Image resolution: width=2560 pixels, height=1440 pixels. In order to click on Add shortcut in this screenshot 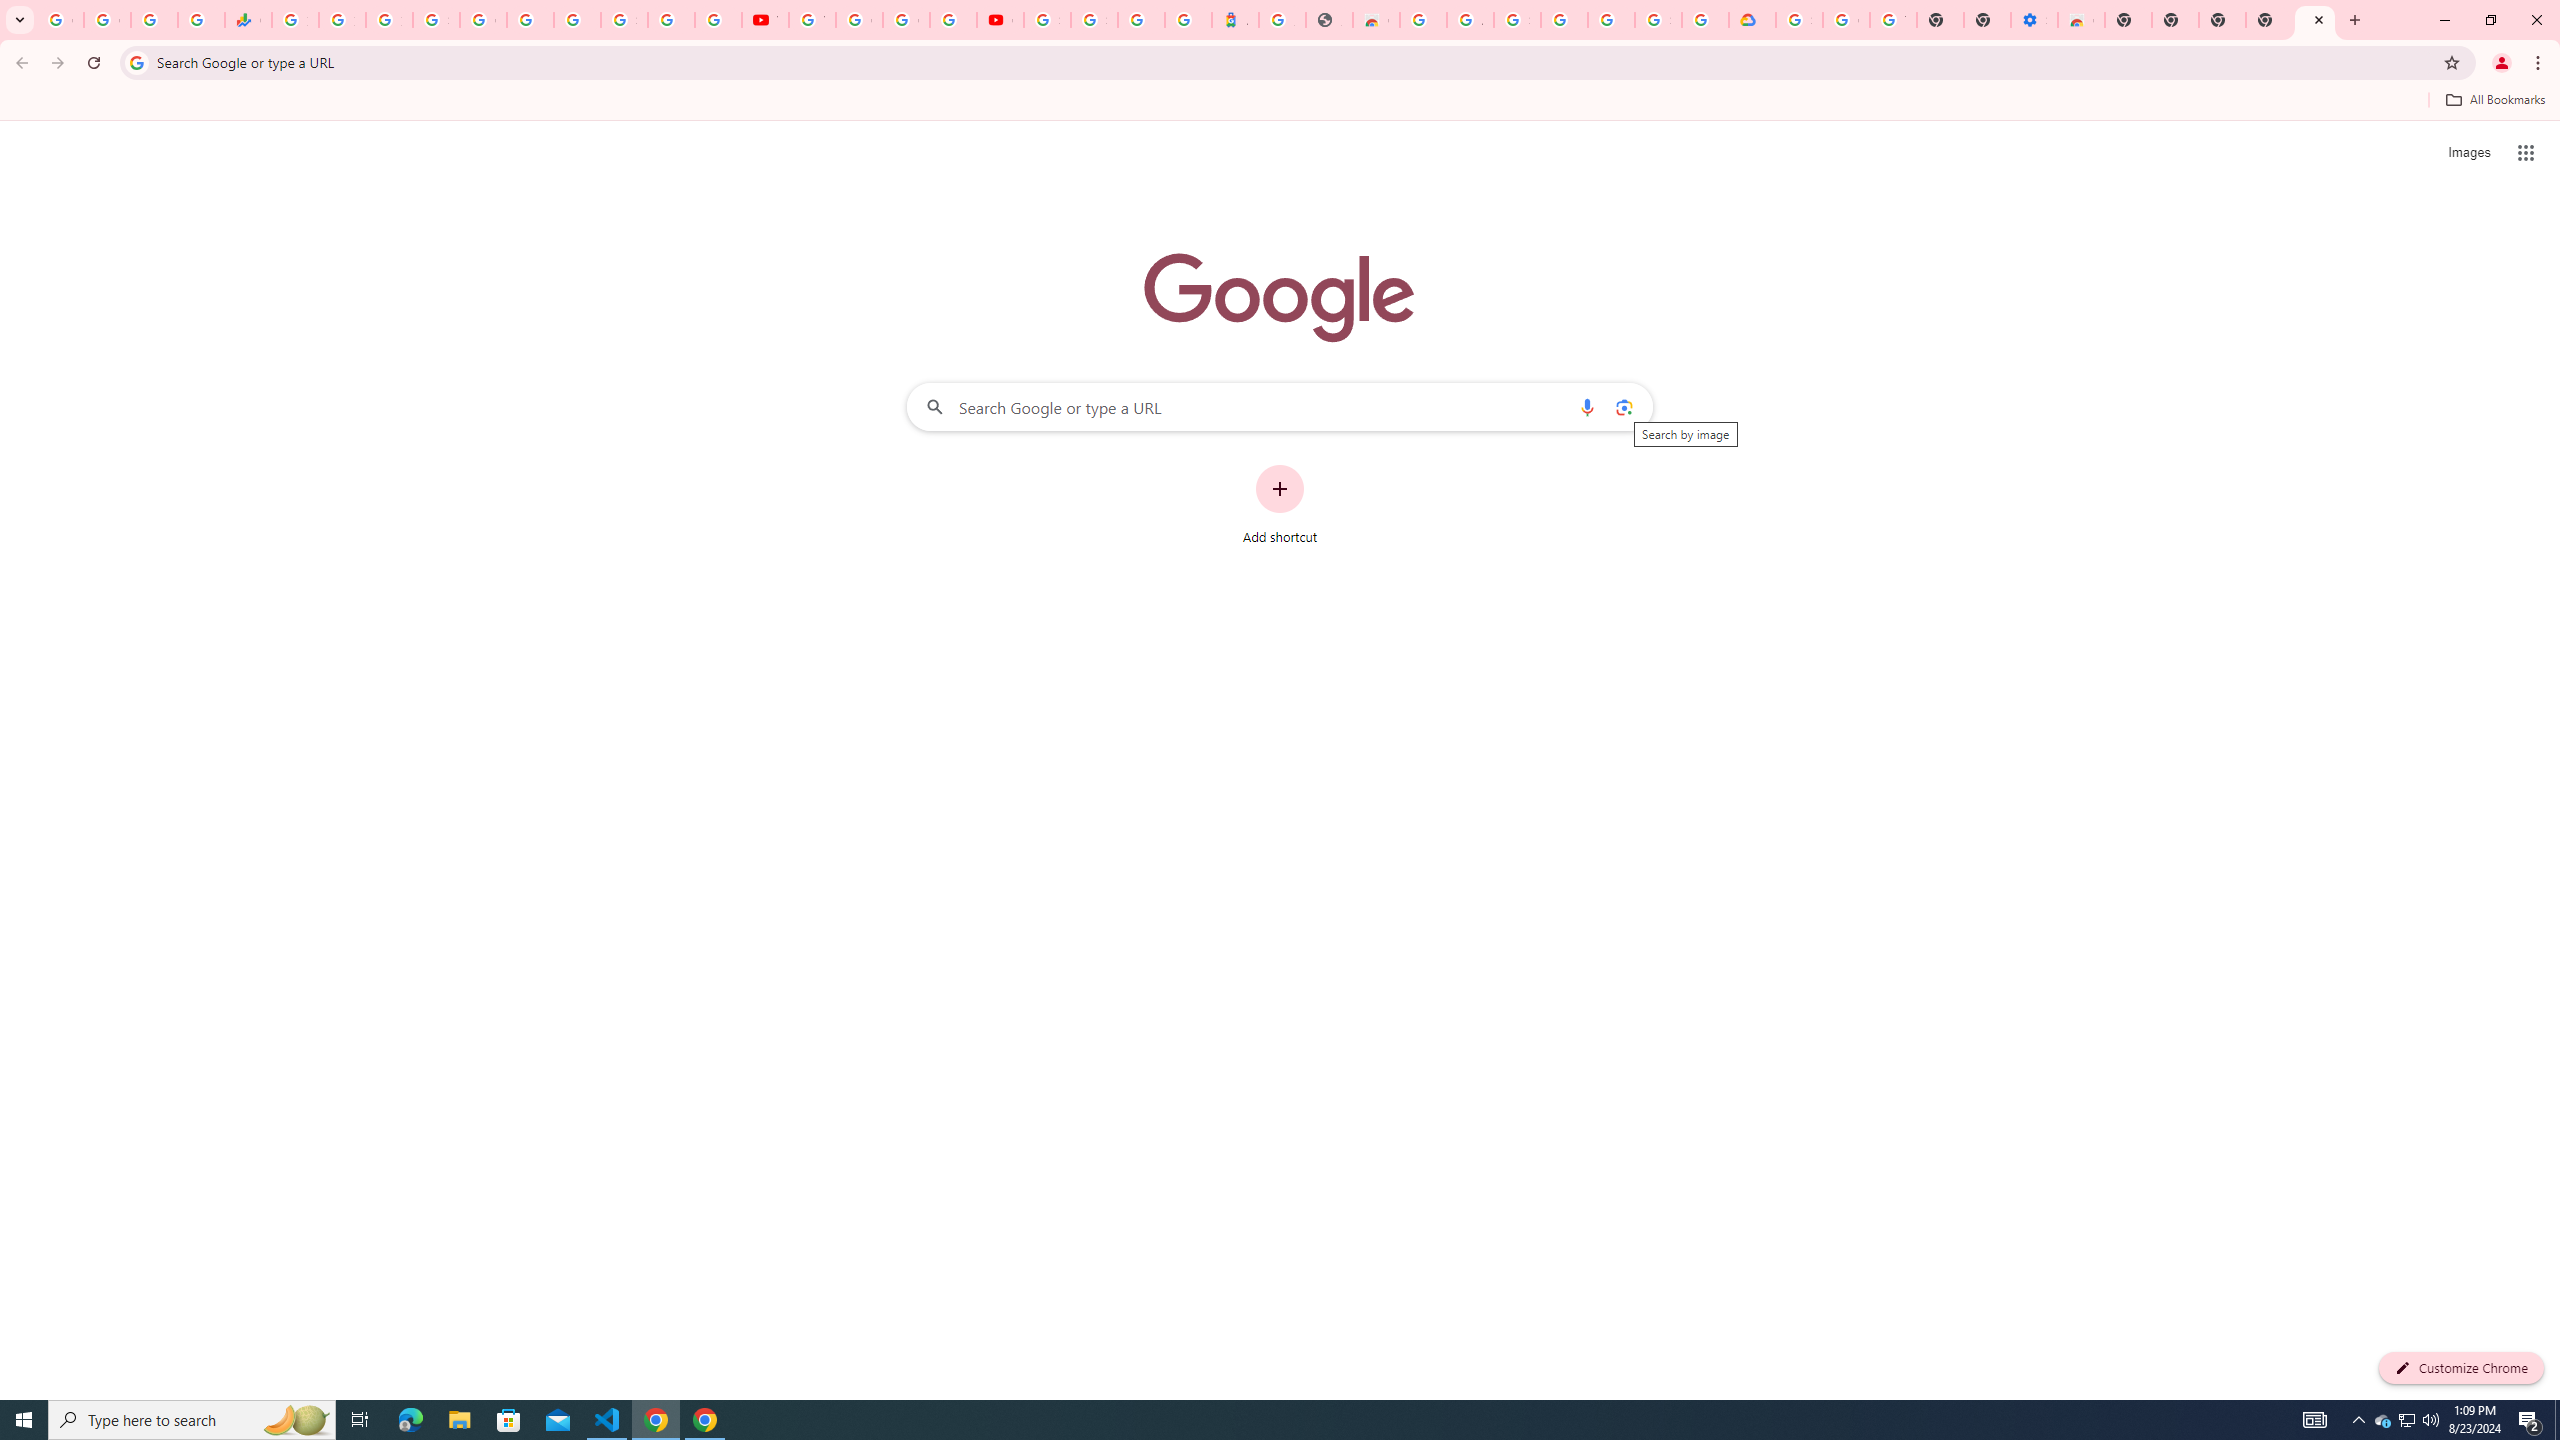, I will do `click(1280, 505)`.